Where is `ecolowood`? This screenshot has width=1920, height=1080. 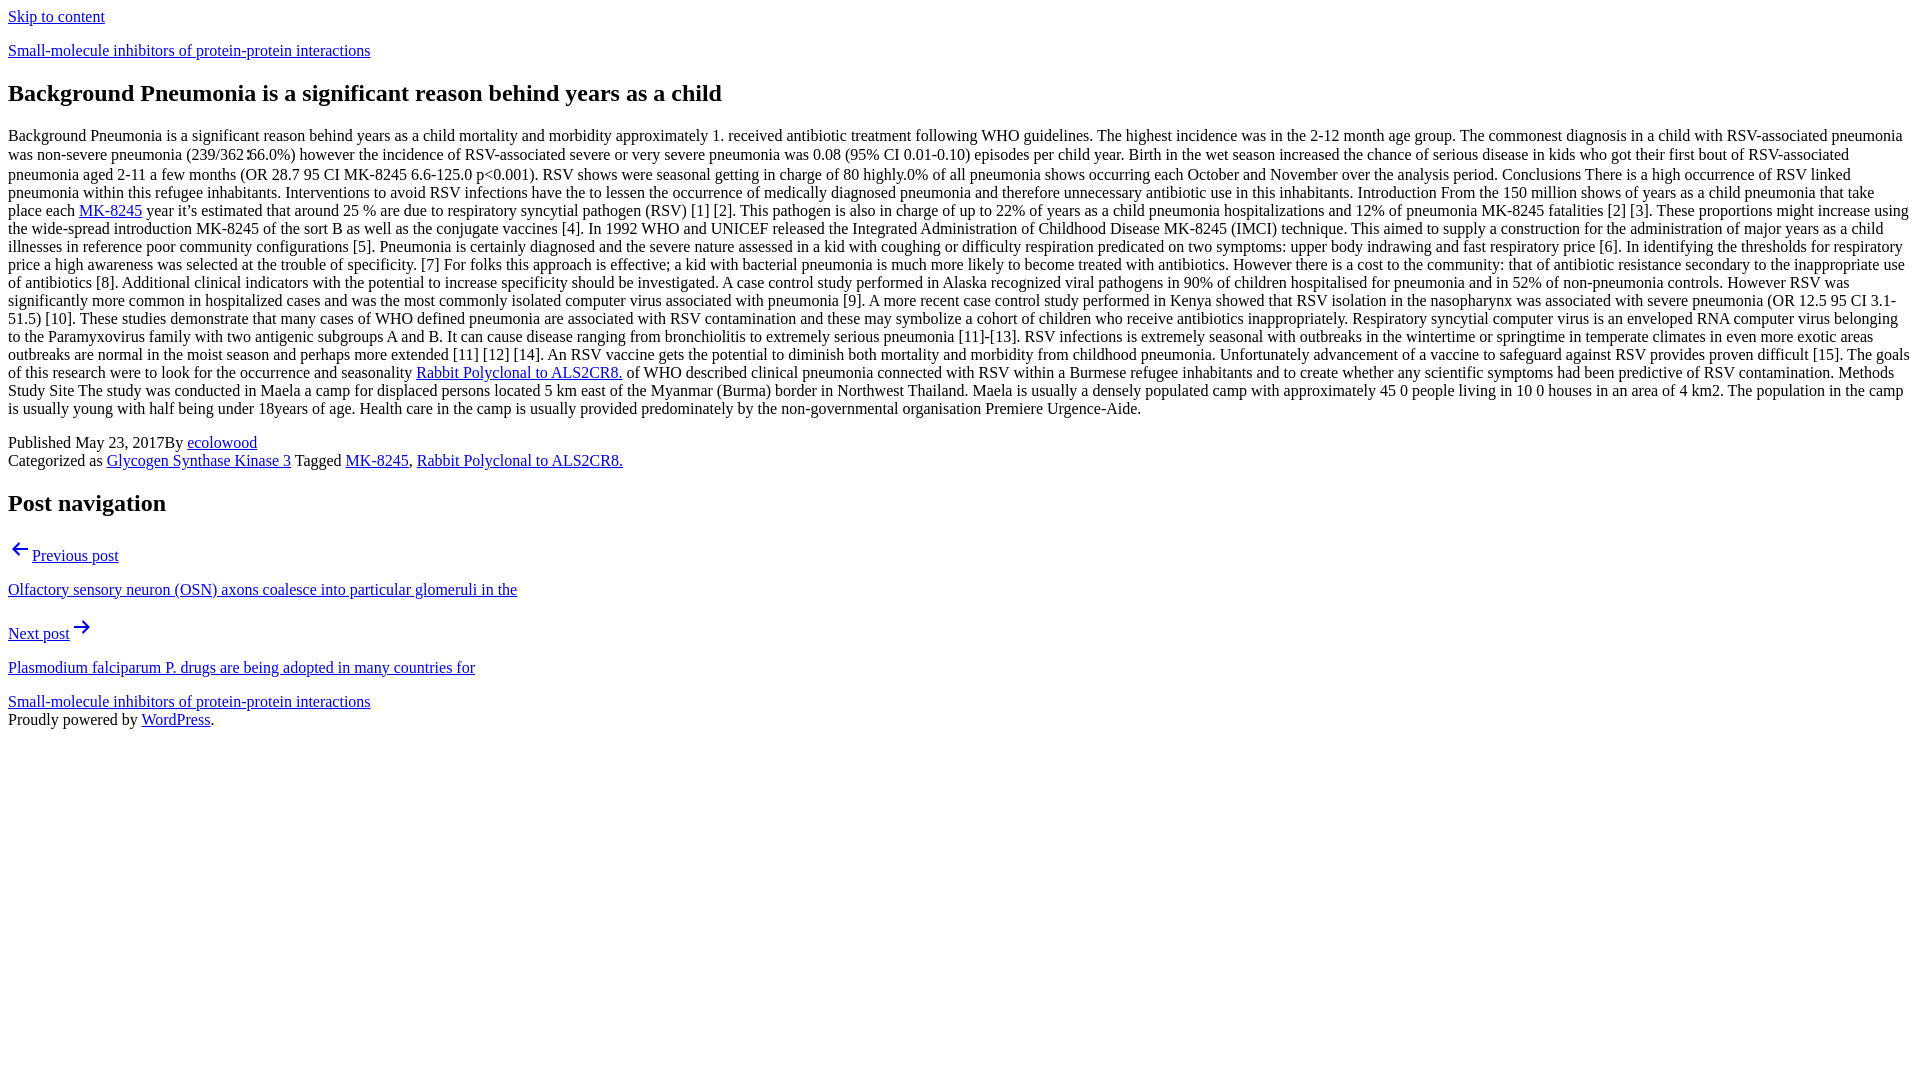
ecolowood is located at coordinates (222, 442).